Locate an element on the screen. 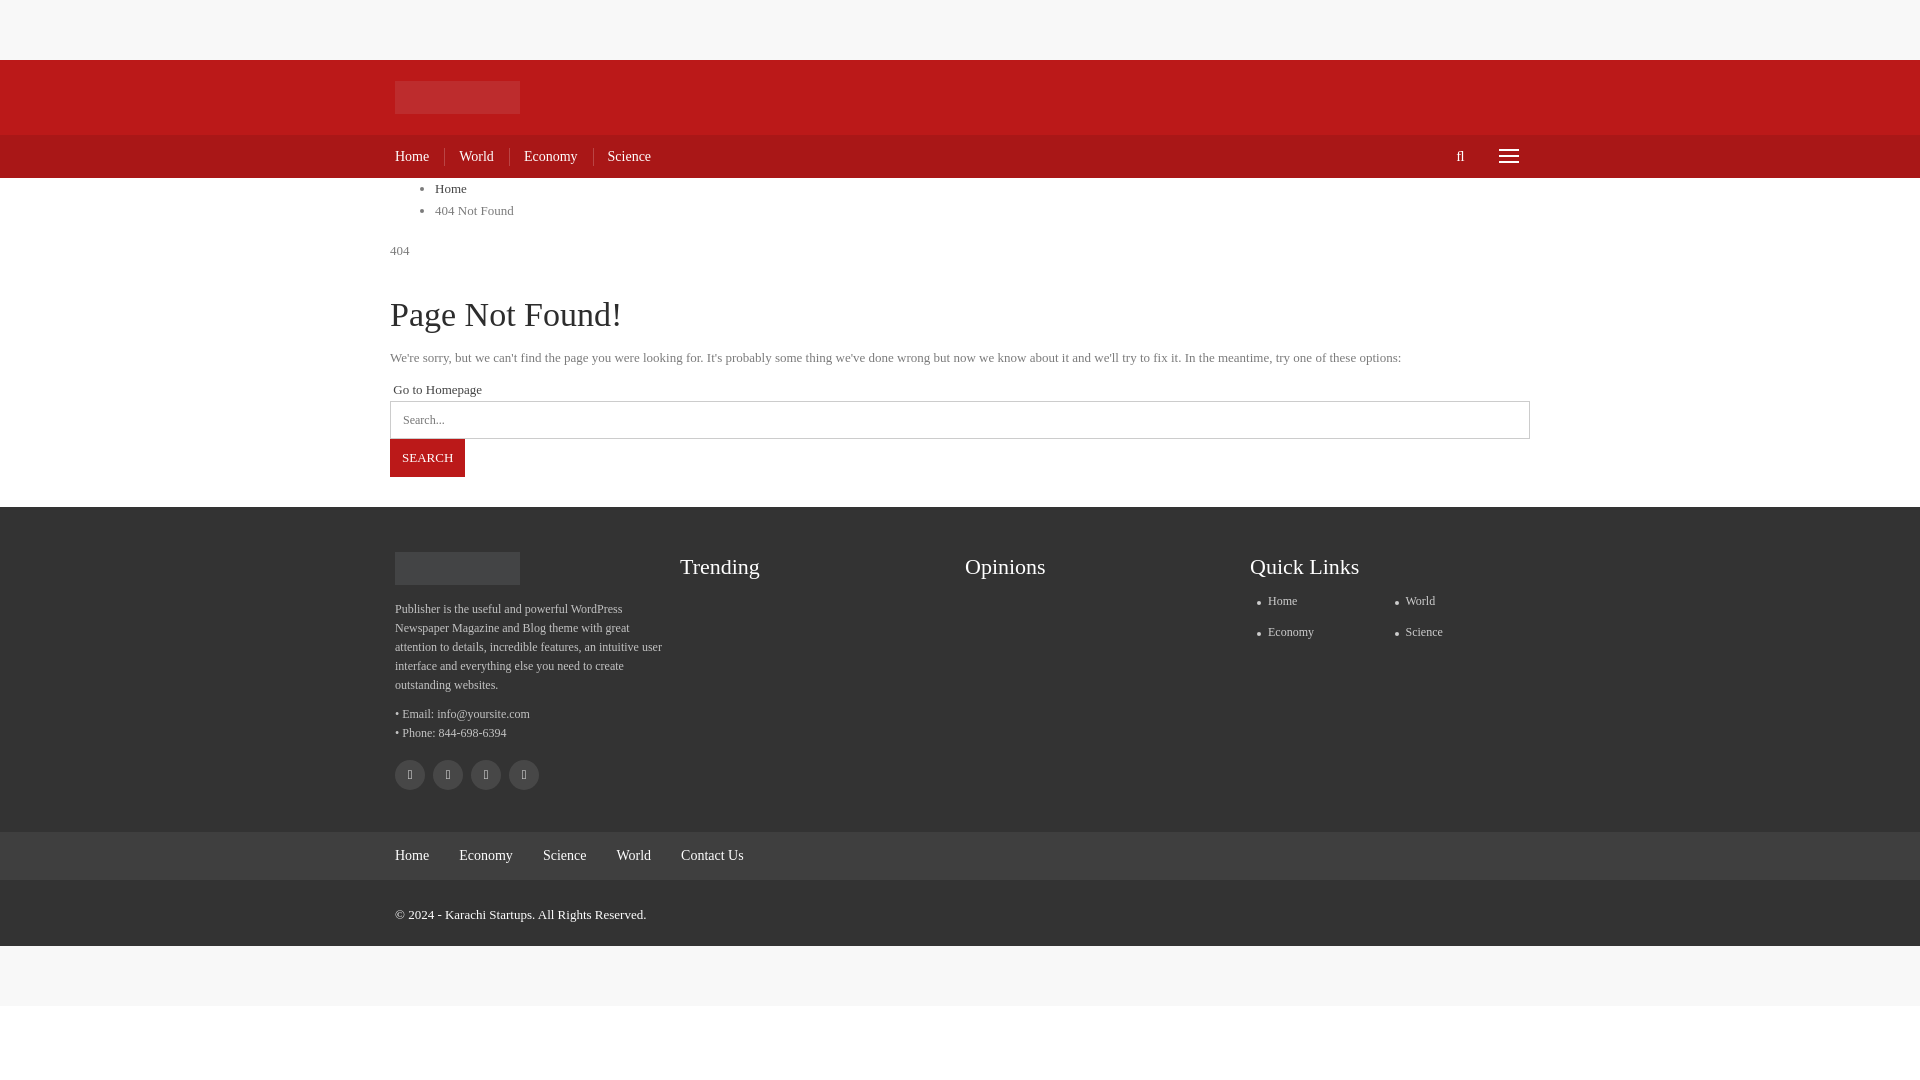 This screenshot has height=1080, width=1920. Science is located at coordinates (565, 854).